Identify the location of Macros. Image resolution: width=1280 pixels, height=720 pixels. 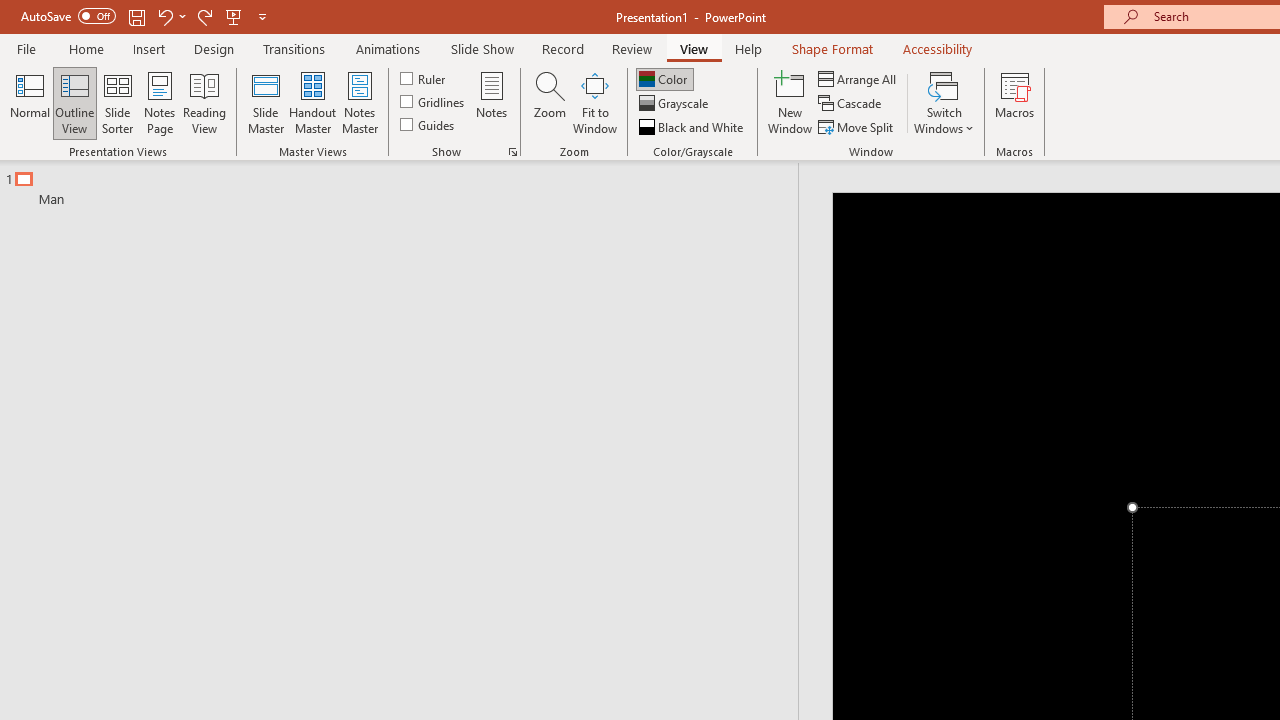
(1014, 102).